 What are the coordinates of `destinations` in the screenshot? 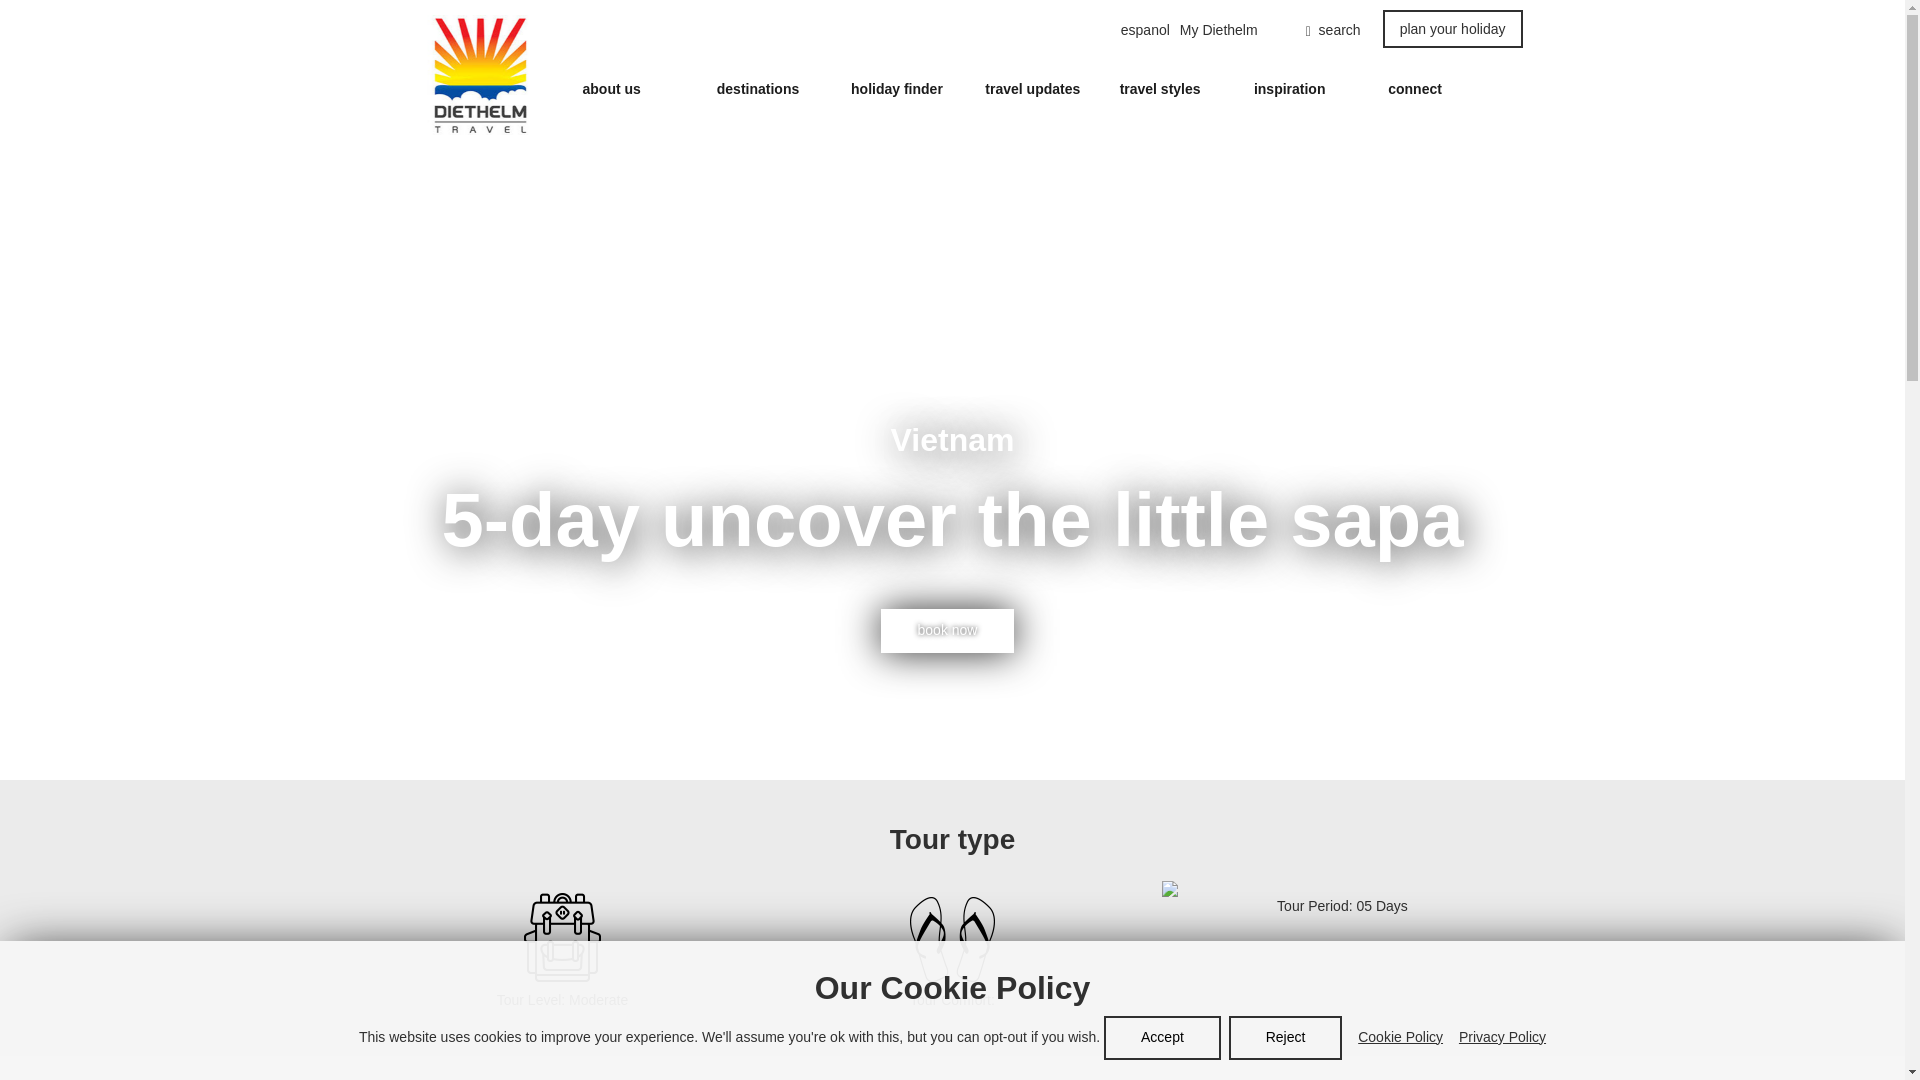 It's located at (757, 88).